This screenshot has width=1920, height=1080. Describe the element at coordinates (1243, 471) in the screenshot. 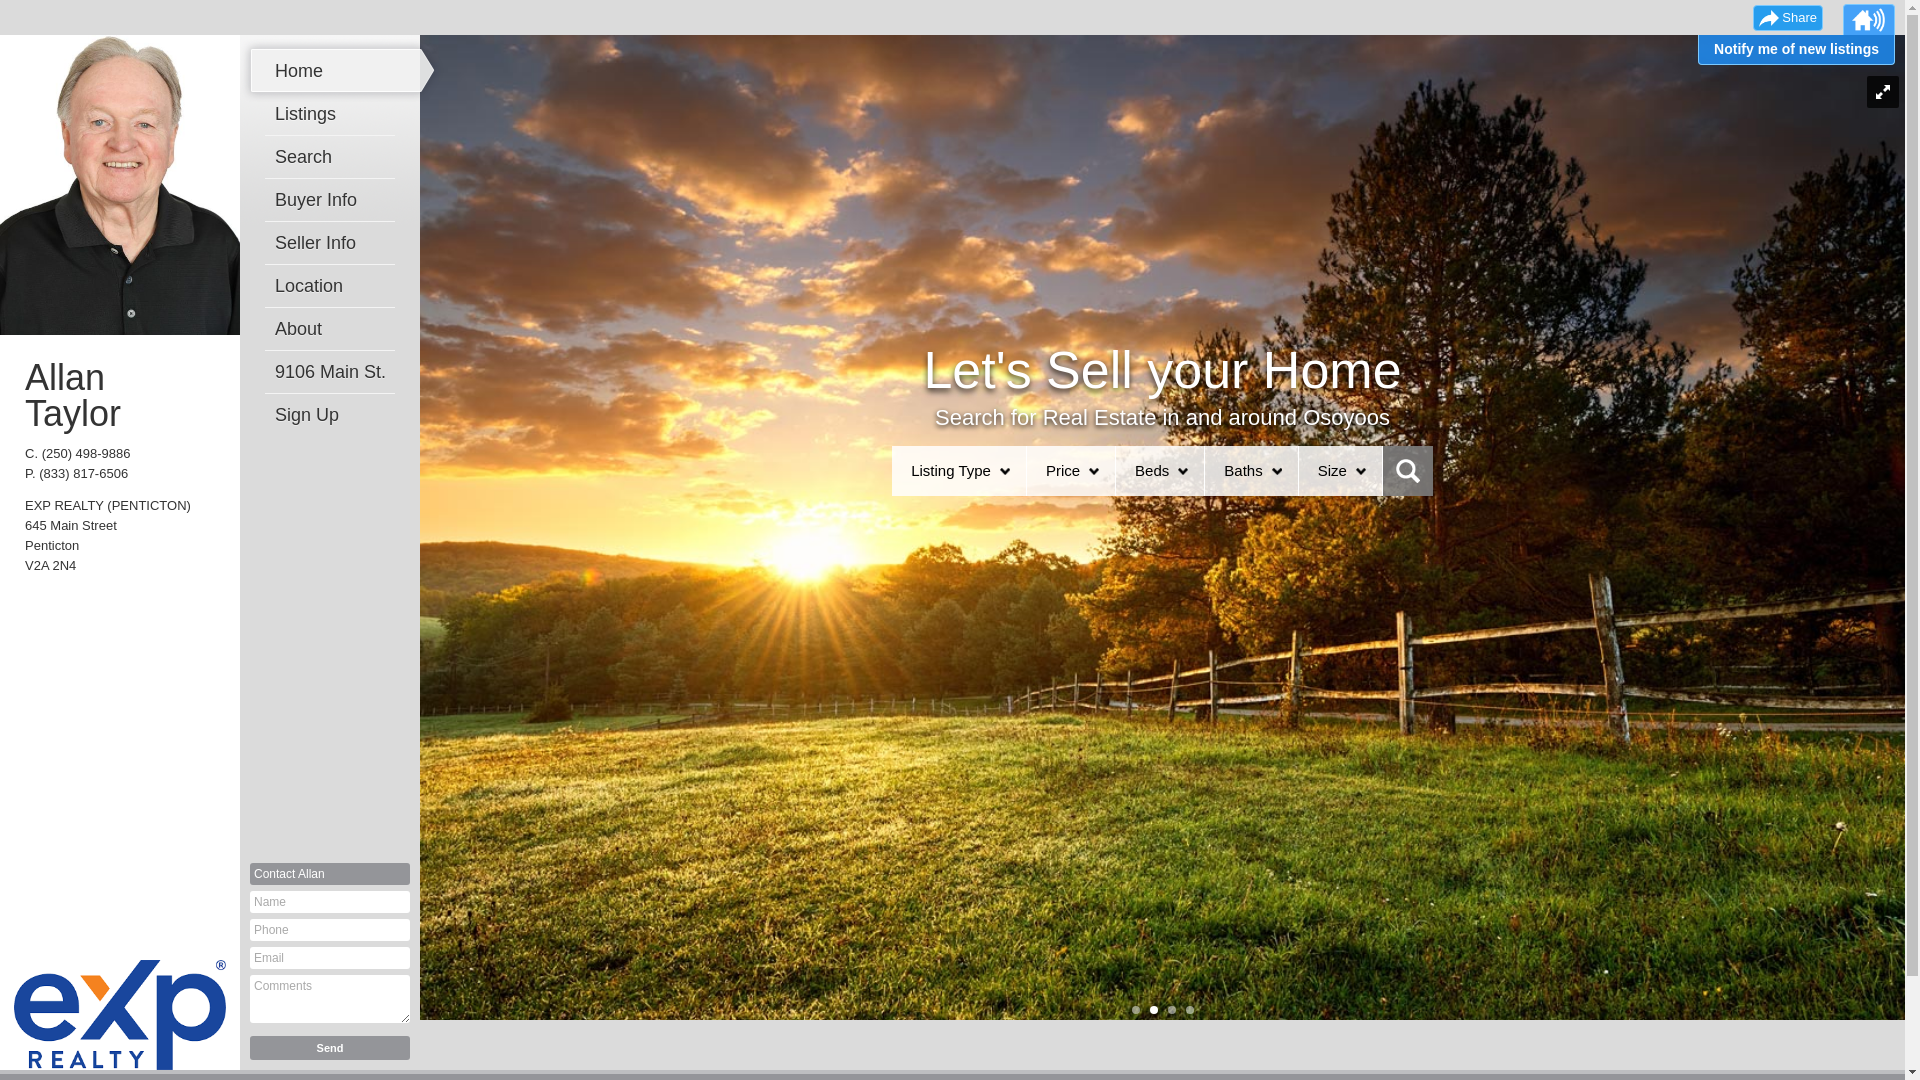

I see `Baths` at that location.